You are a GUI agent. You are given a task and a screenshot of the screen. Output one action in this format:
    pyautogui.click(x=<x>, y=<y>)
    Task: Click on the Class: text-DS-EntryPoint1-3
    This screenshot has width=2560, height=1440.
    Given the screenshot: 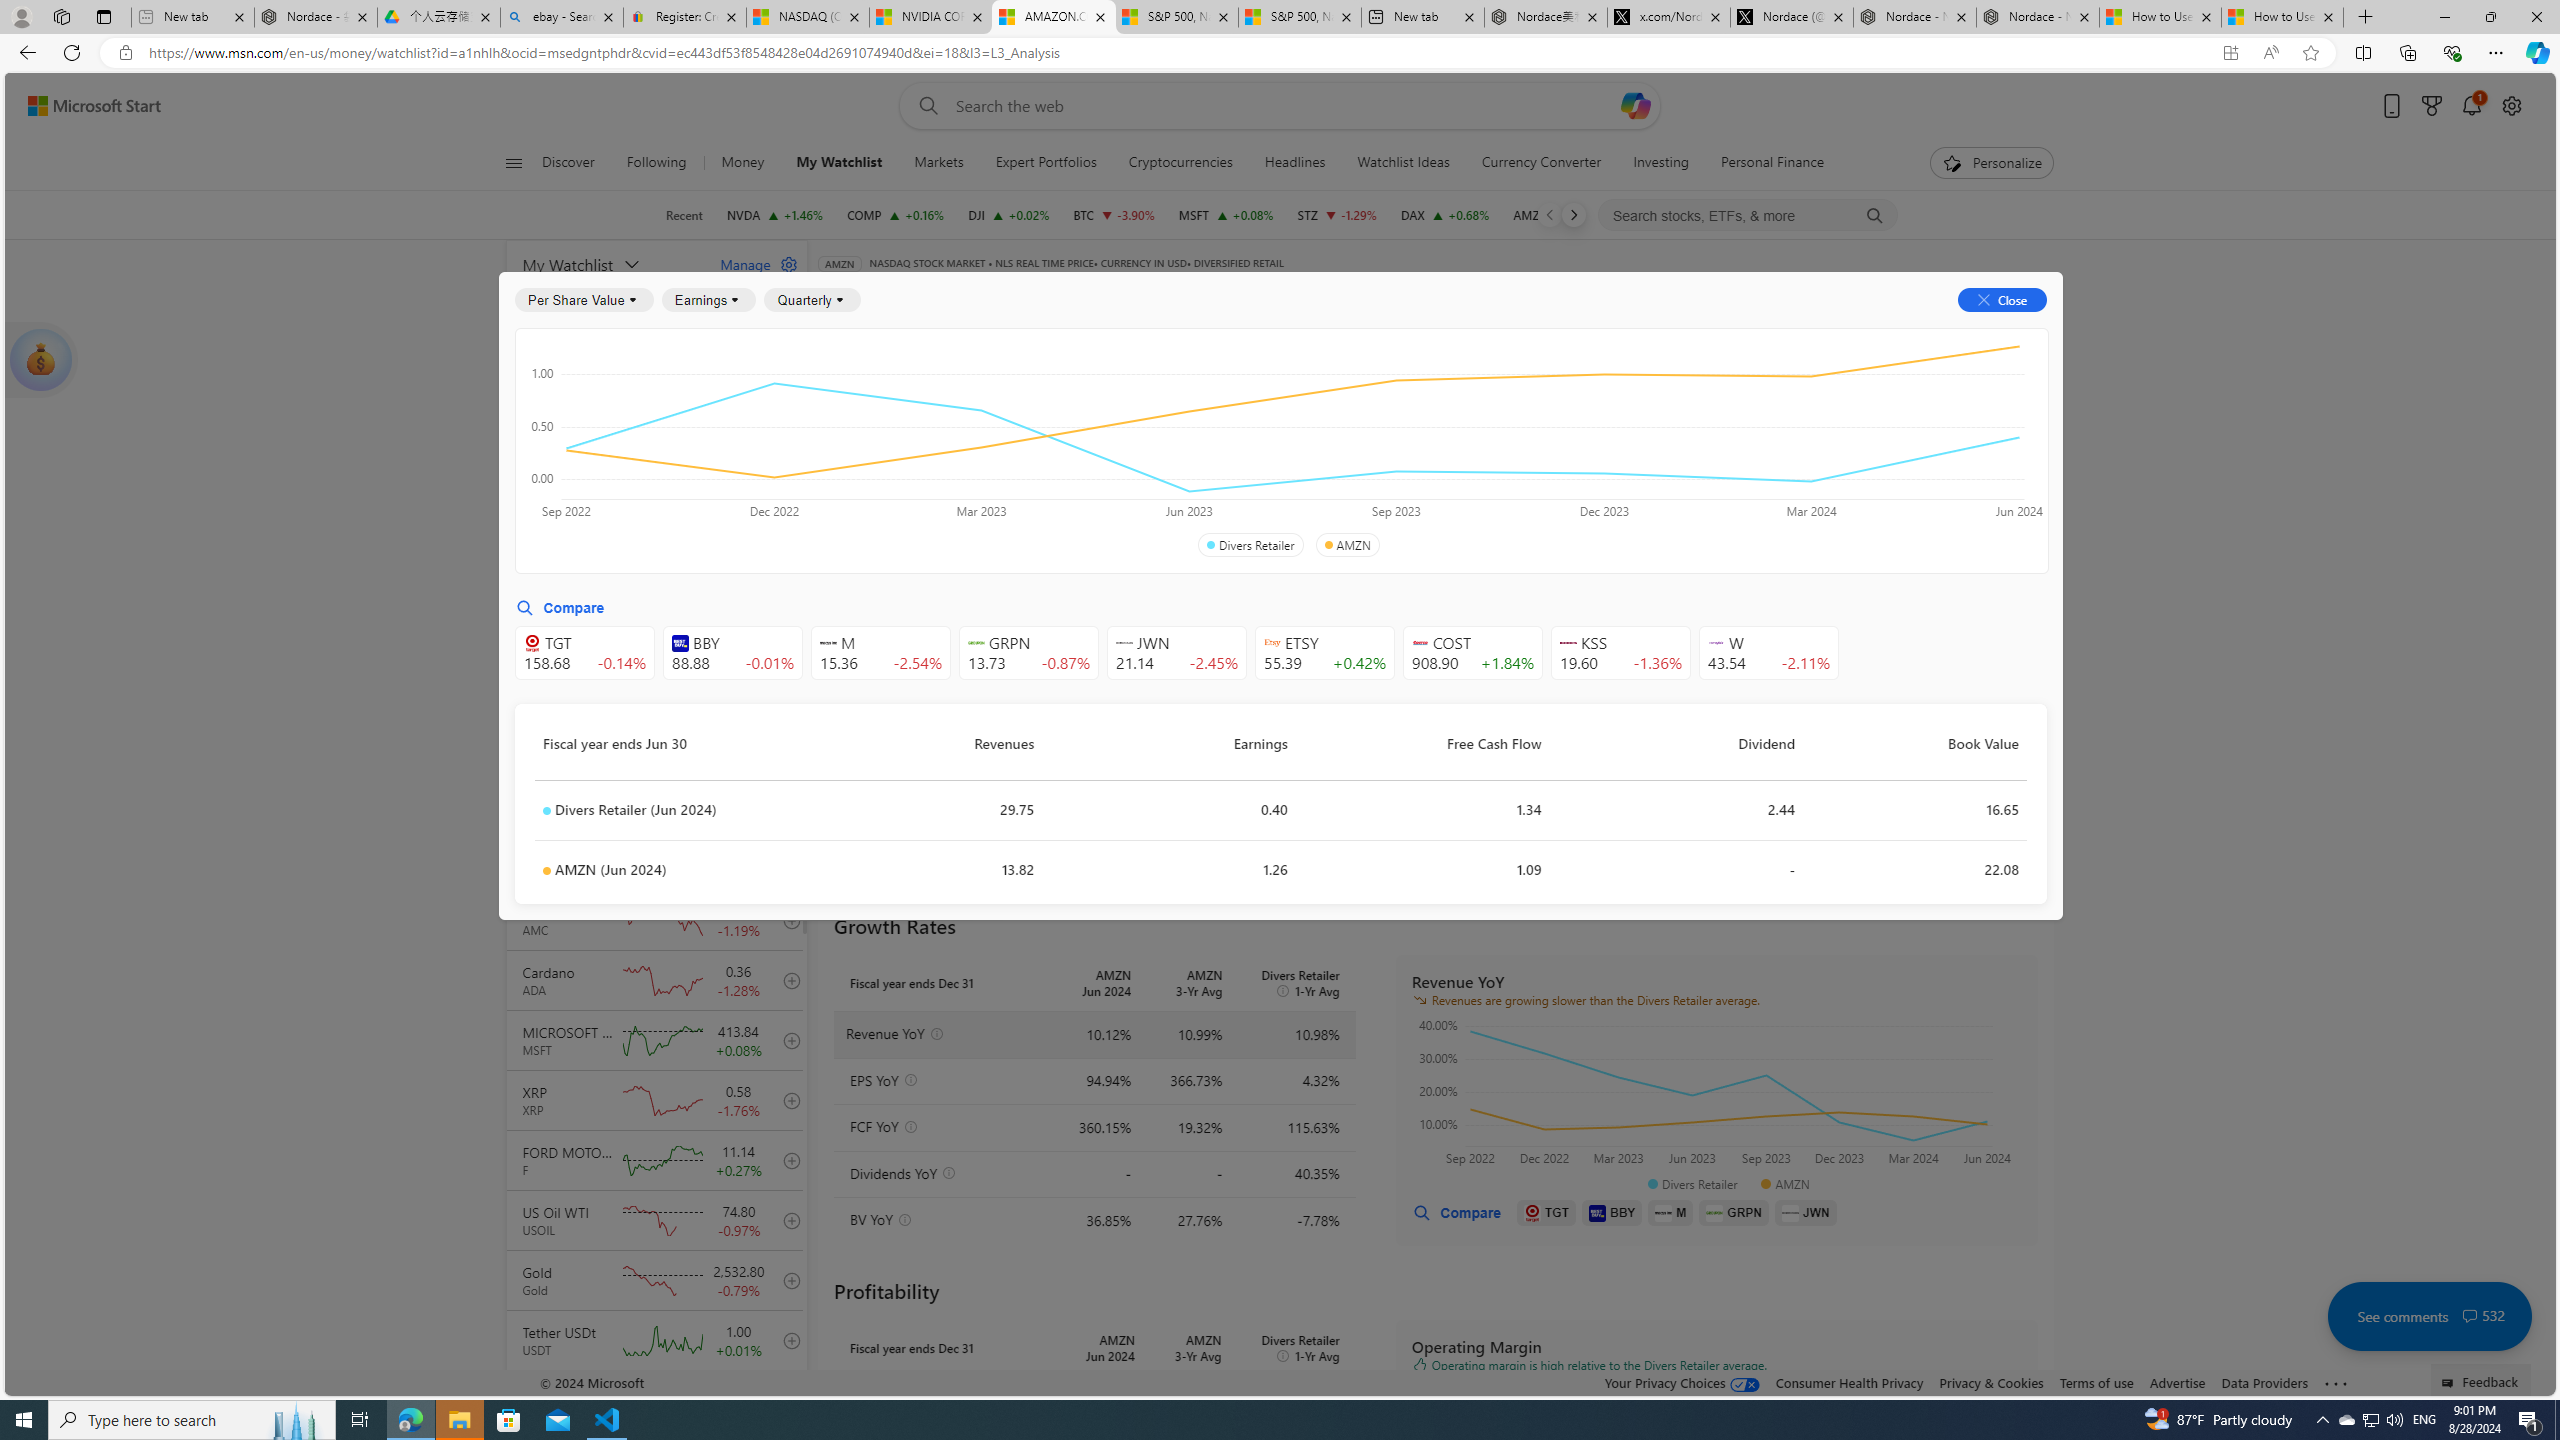 What is the action you would take?
    pyautogui.click(x=1562, y=446)
    